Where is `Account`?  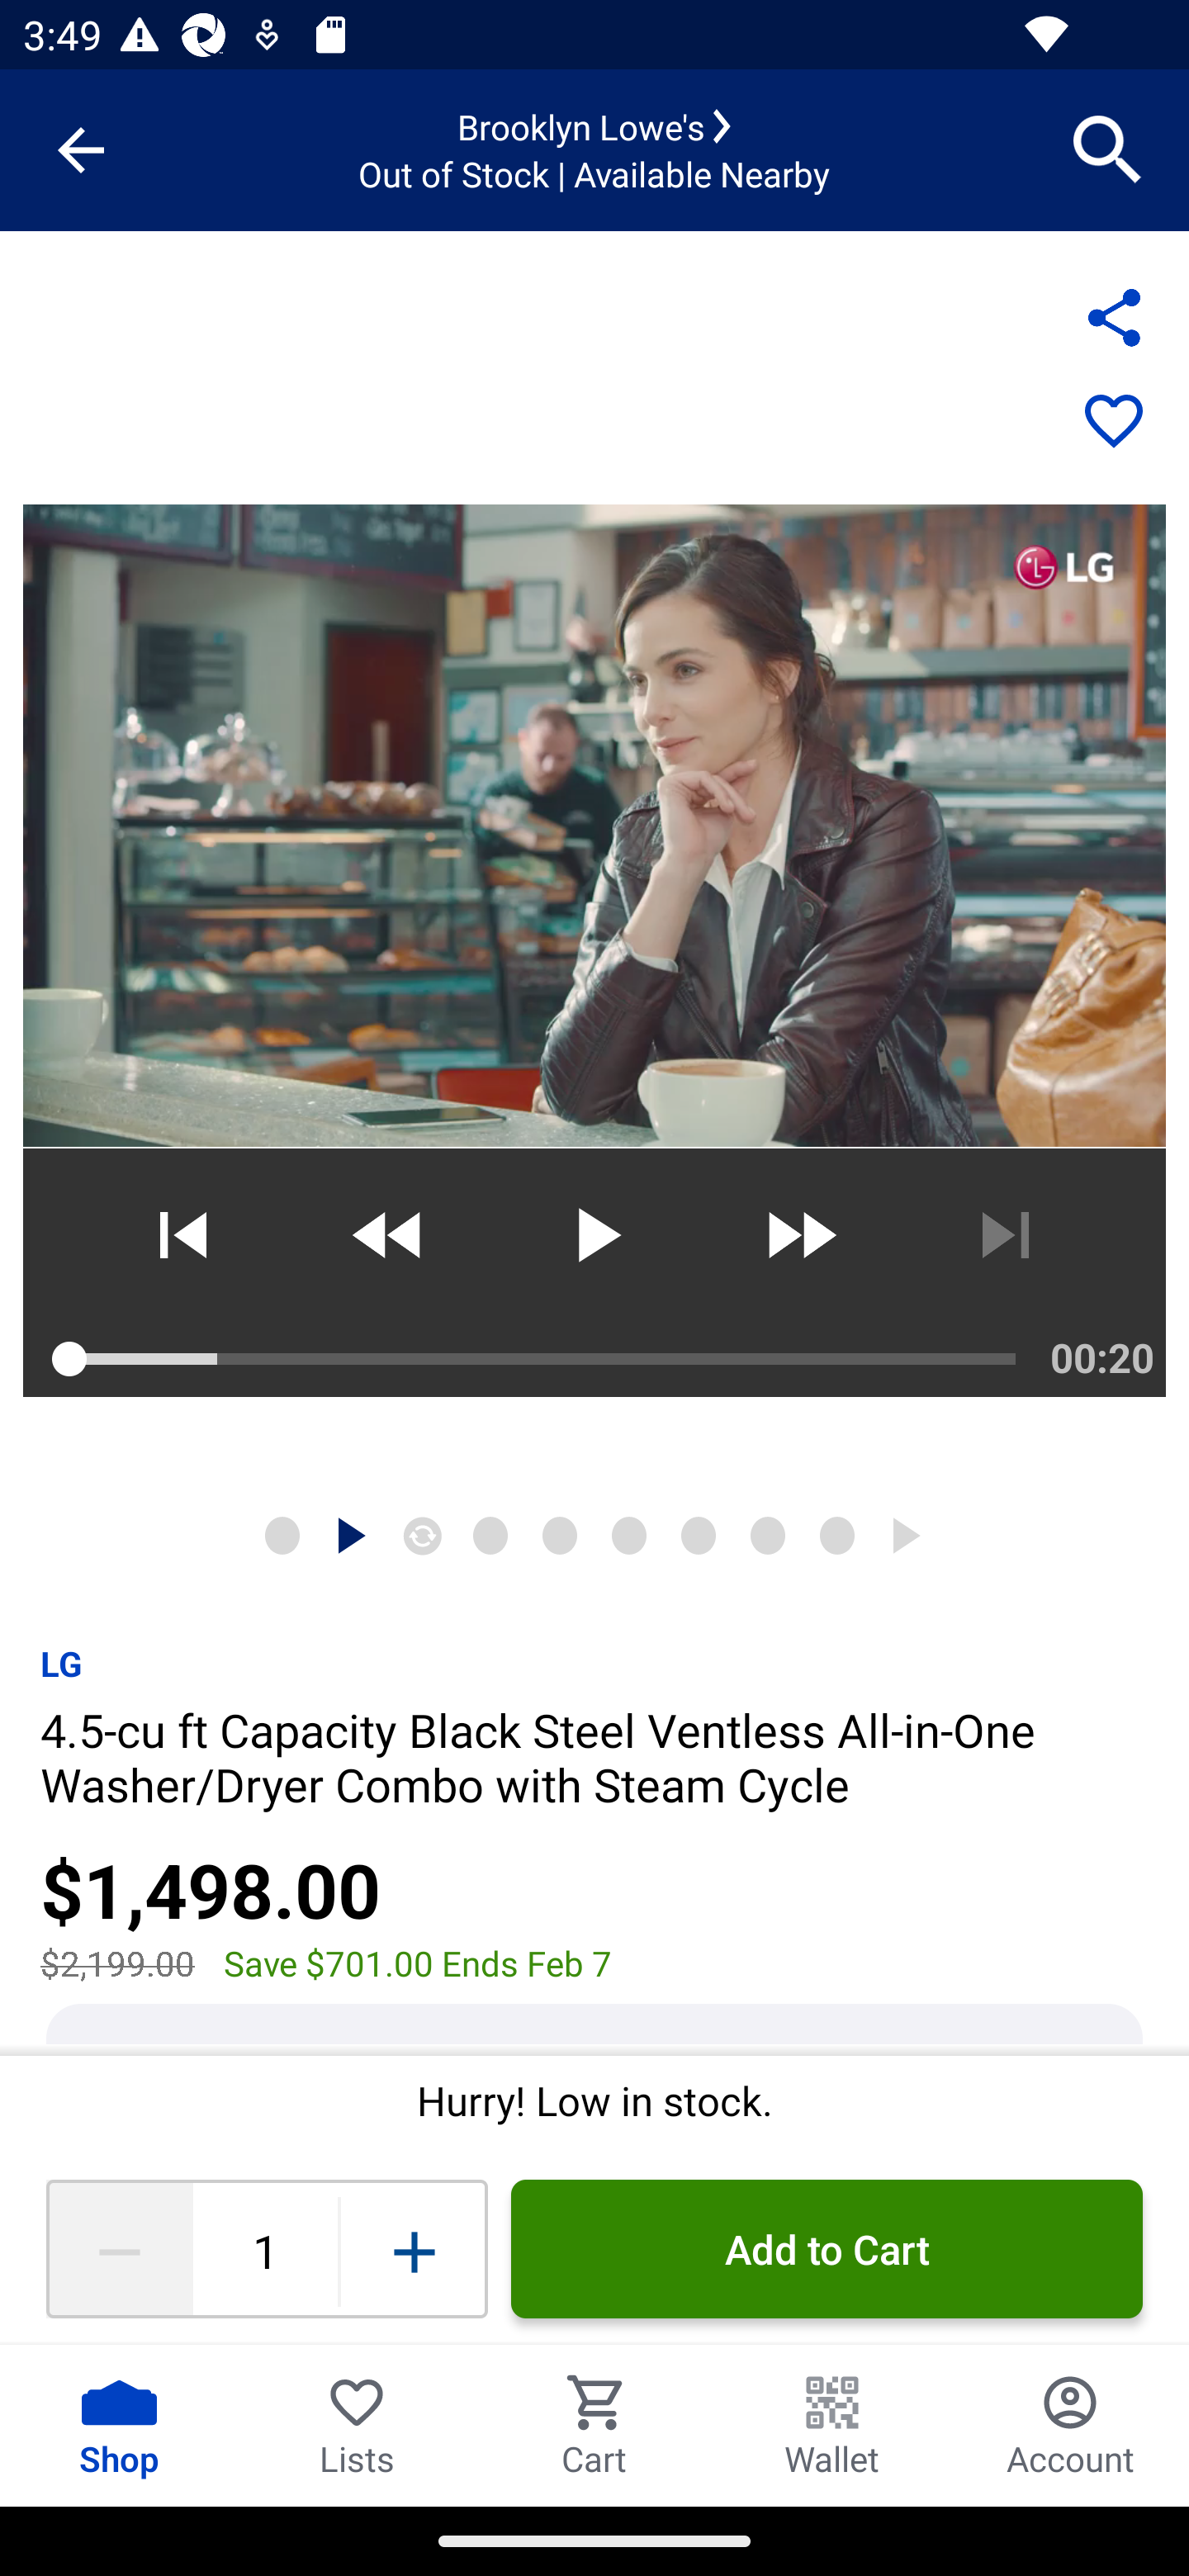
Account is located at coordinates (1070, 2425).